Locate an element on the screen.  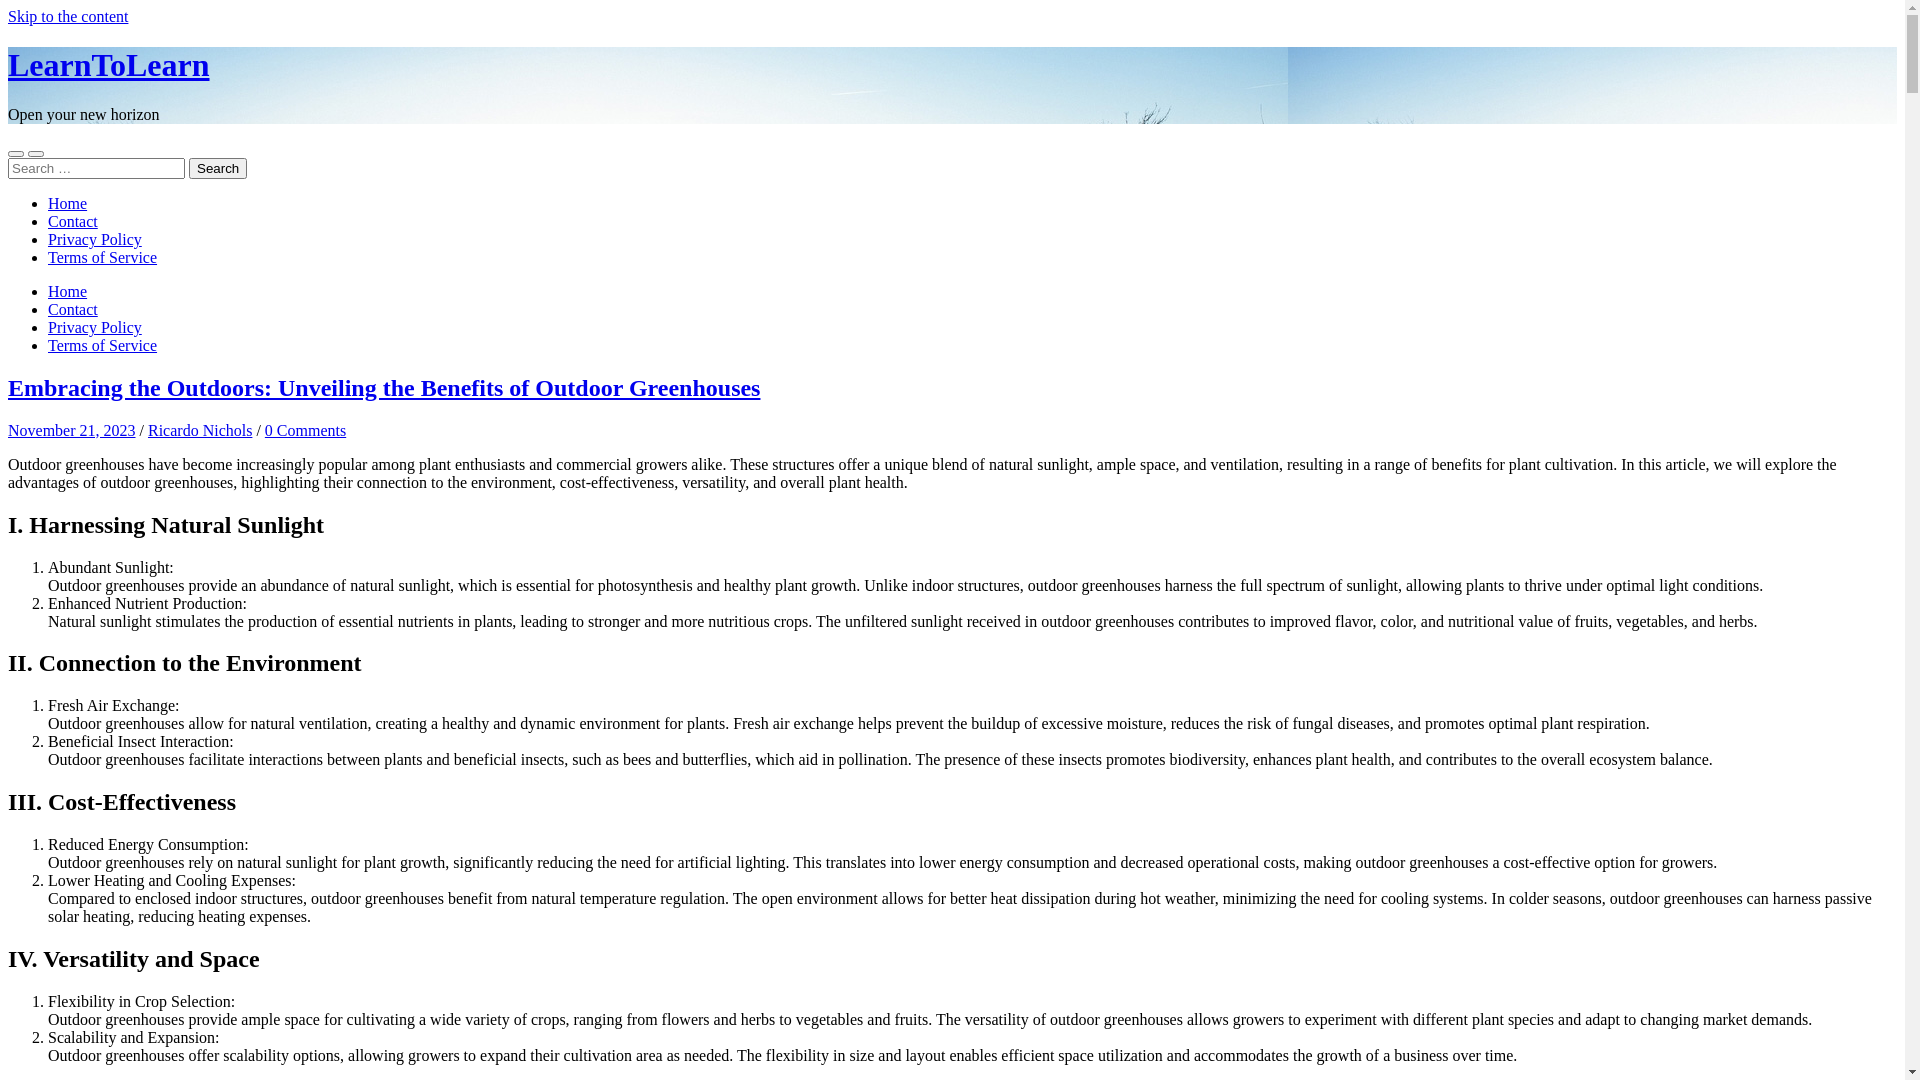
November 21, 2023 is located at coordinates (72, 430).